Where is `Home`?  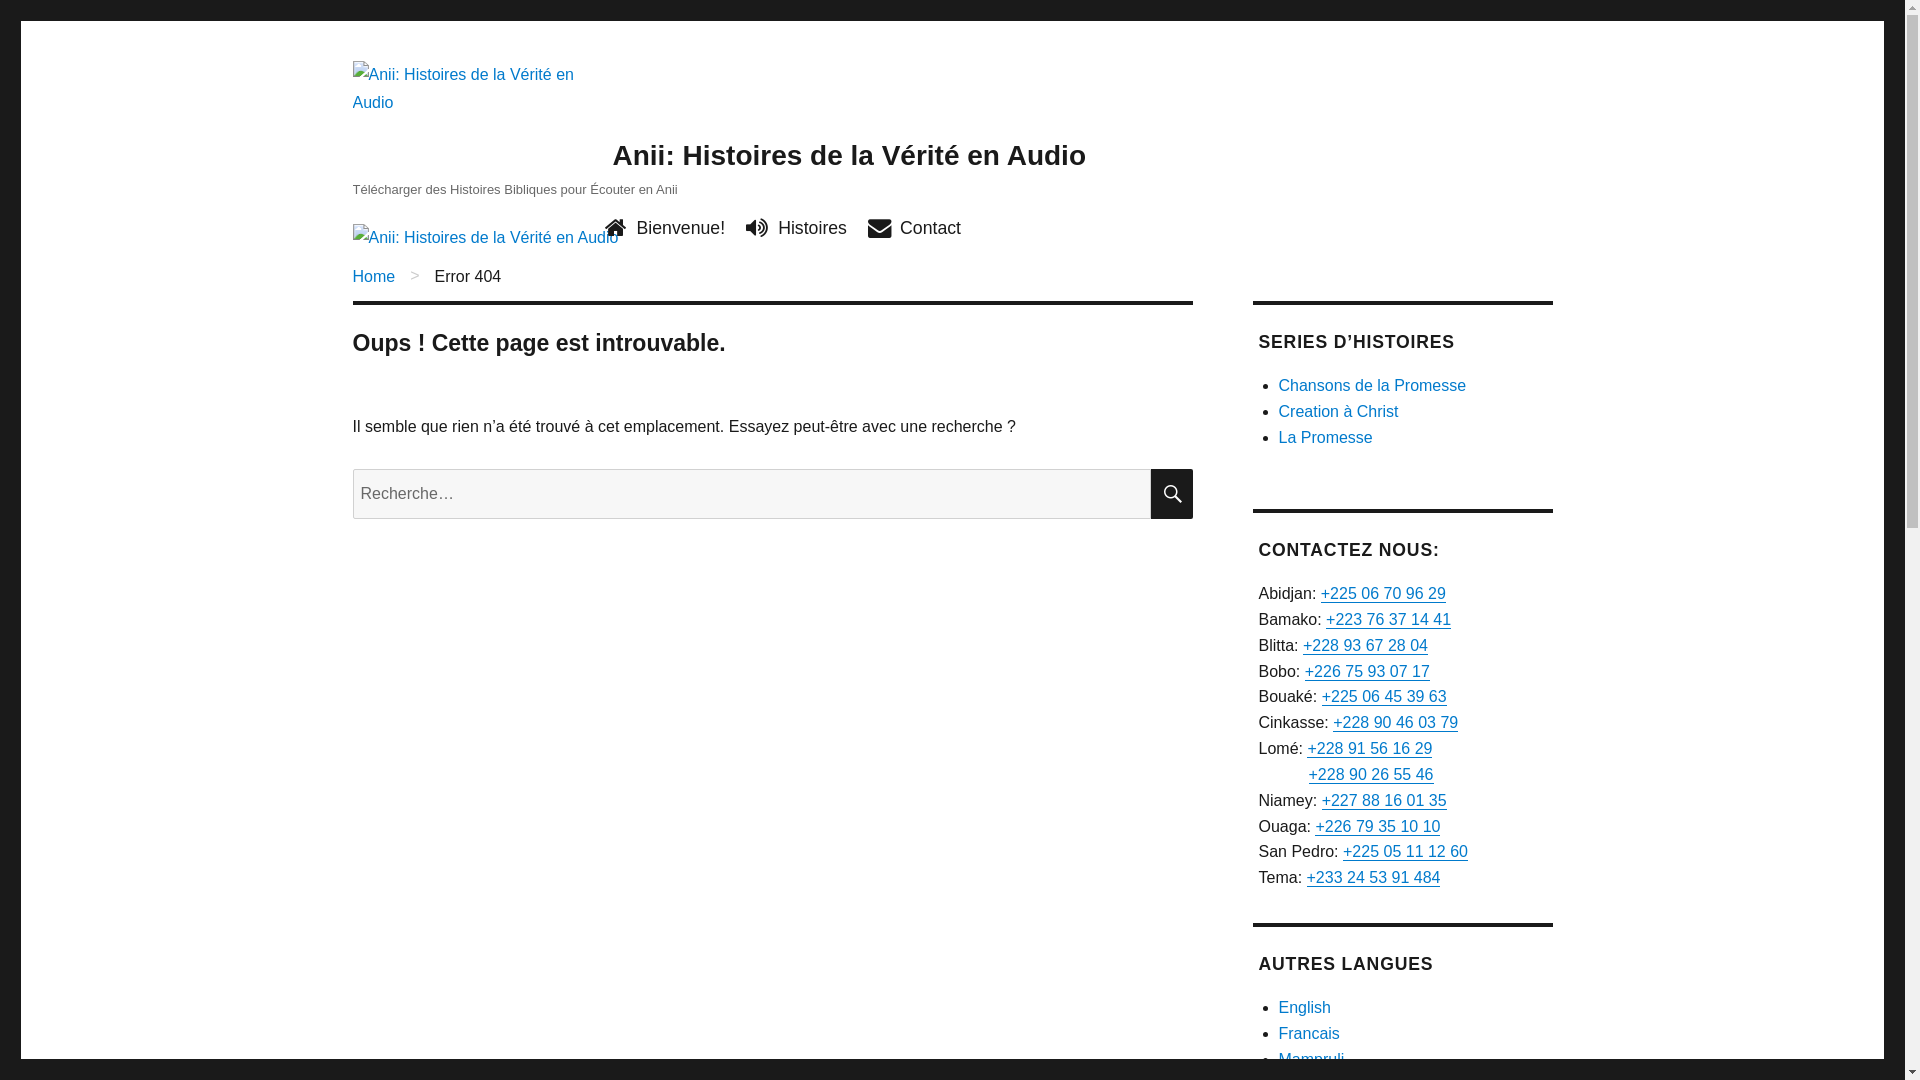 Home is located at coordinates (374, 276).